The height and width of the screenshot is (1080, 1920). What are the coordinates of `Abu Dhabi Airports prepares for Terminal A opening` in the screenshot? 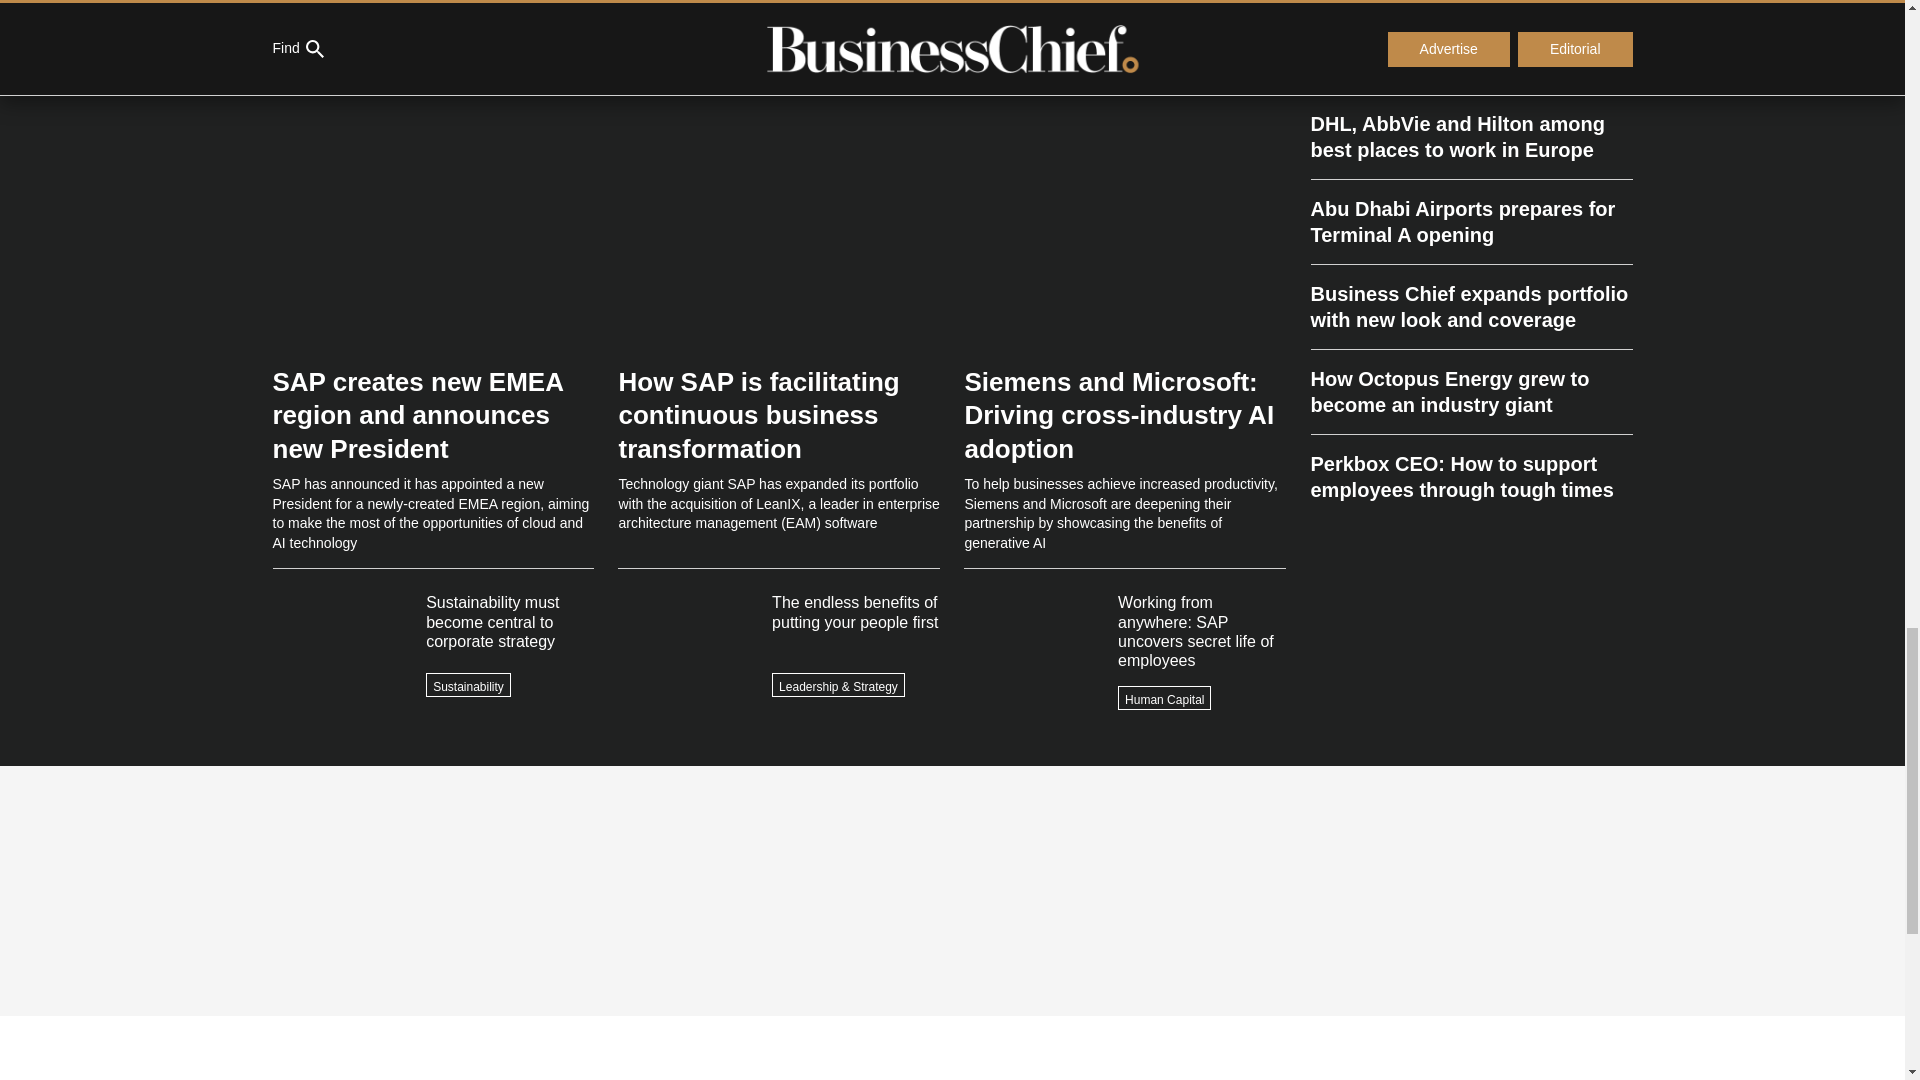 It's located at (1470, 222).